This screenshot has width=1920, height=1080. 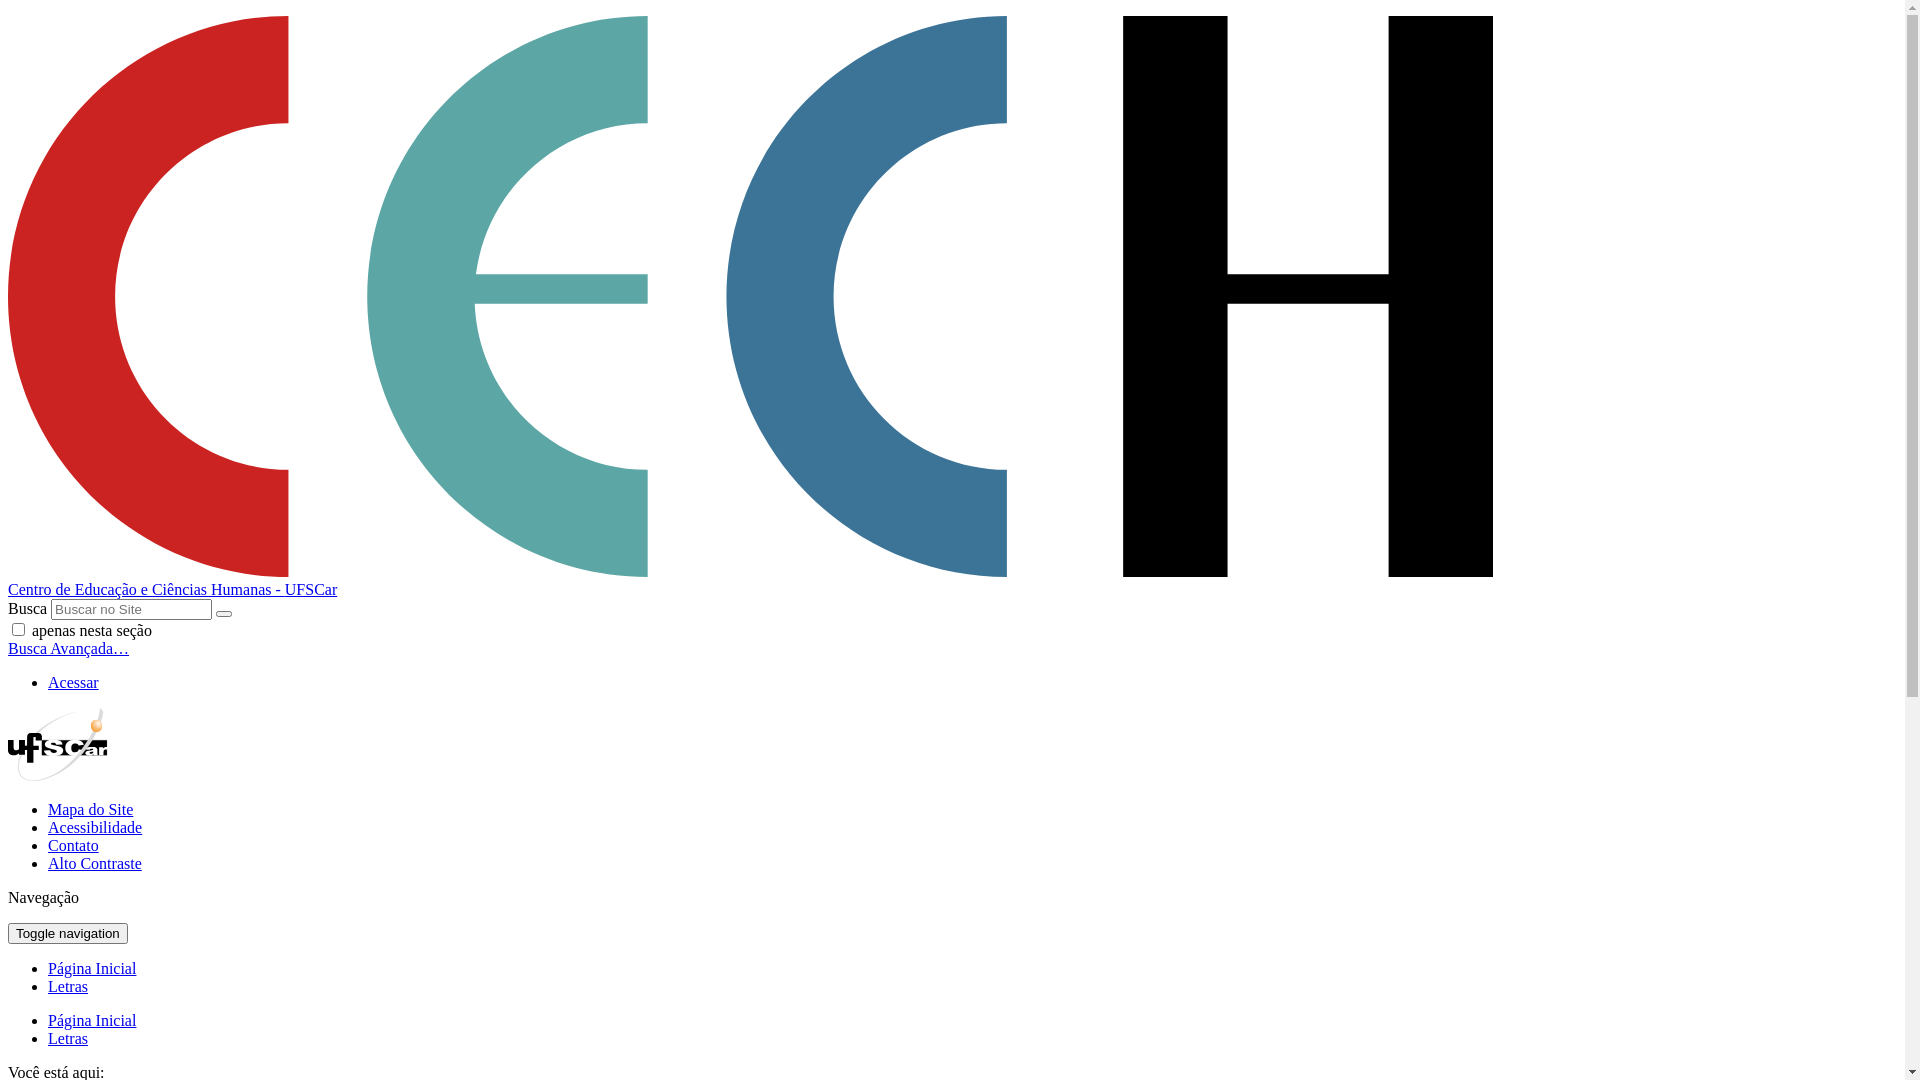 I want to click on Acessar, so click(x=74, y=682).